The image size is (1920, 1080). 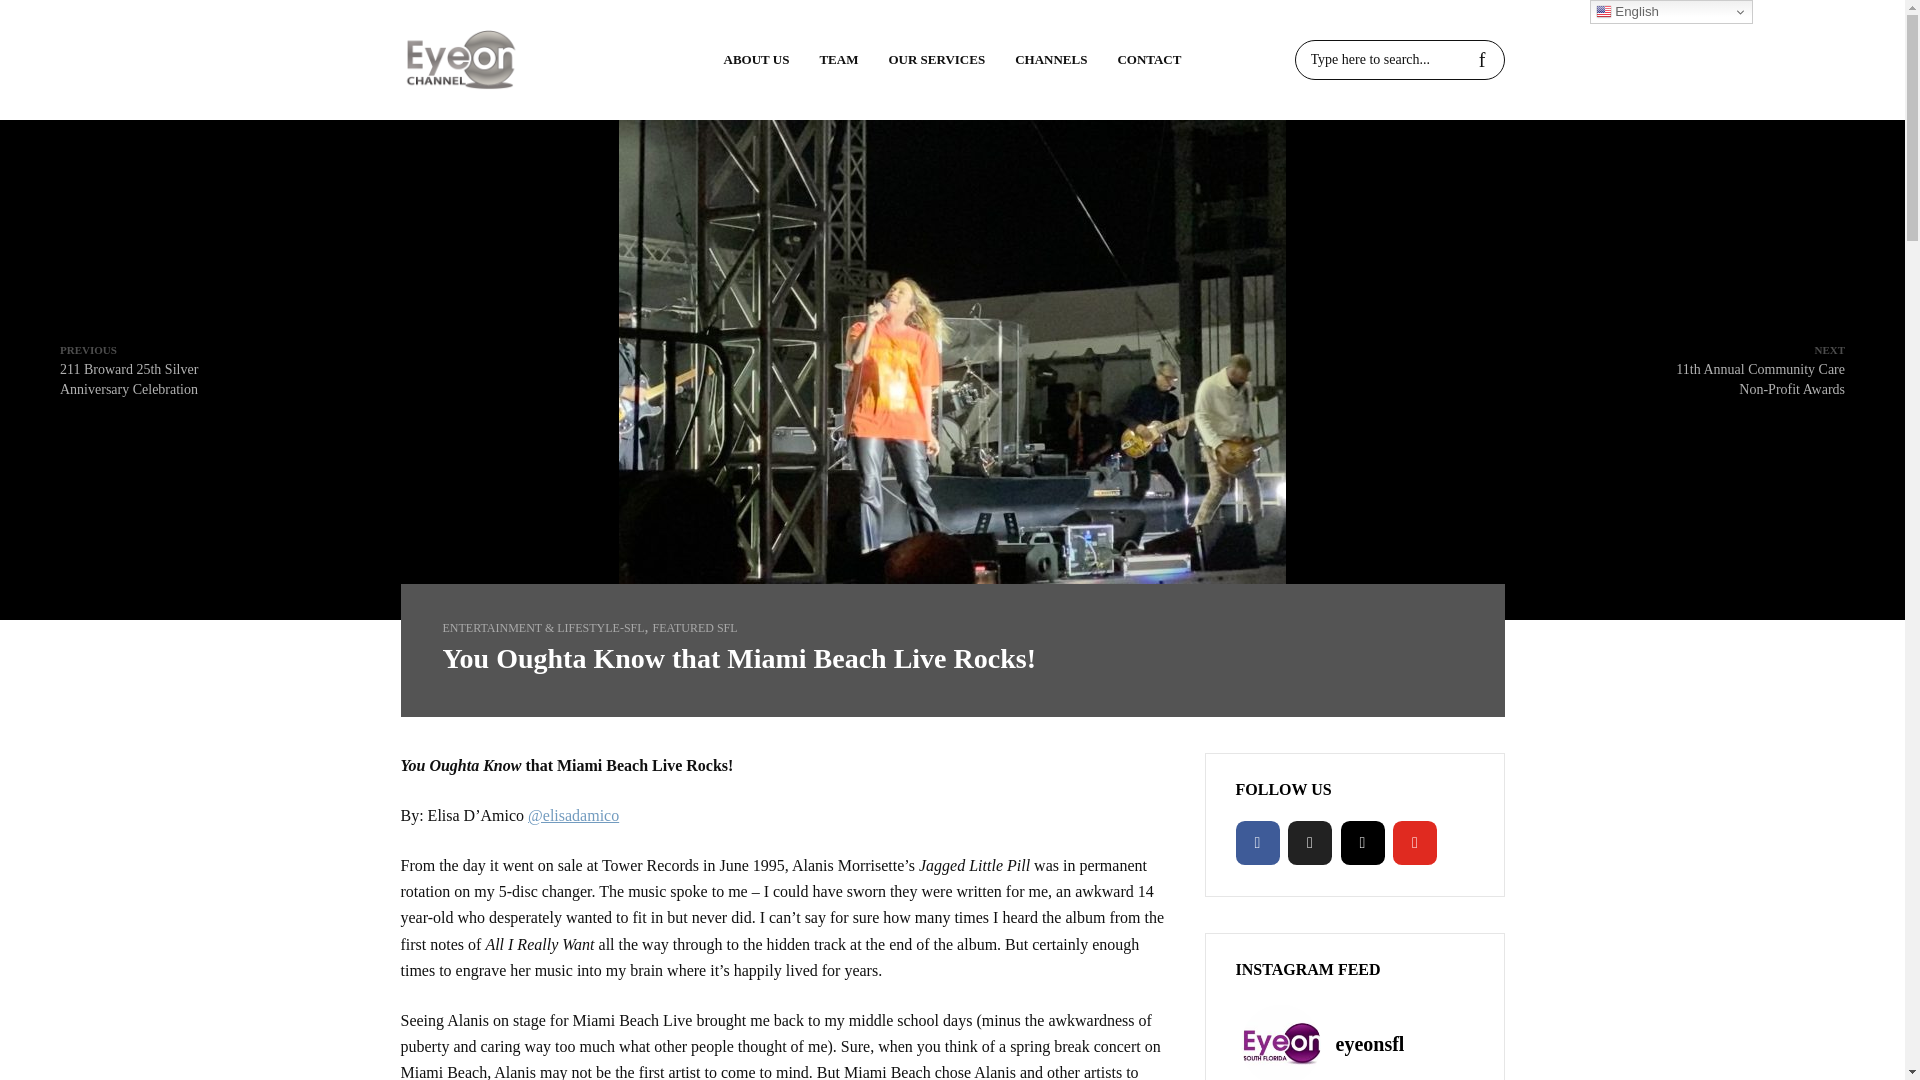 What do you see at coordinates (1414, 842) in the screenshot?
I see `YouTube` at bounding box center [1414, 842].